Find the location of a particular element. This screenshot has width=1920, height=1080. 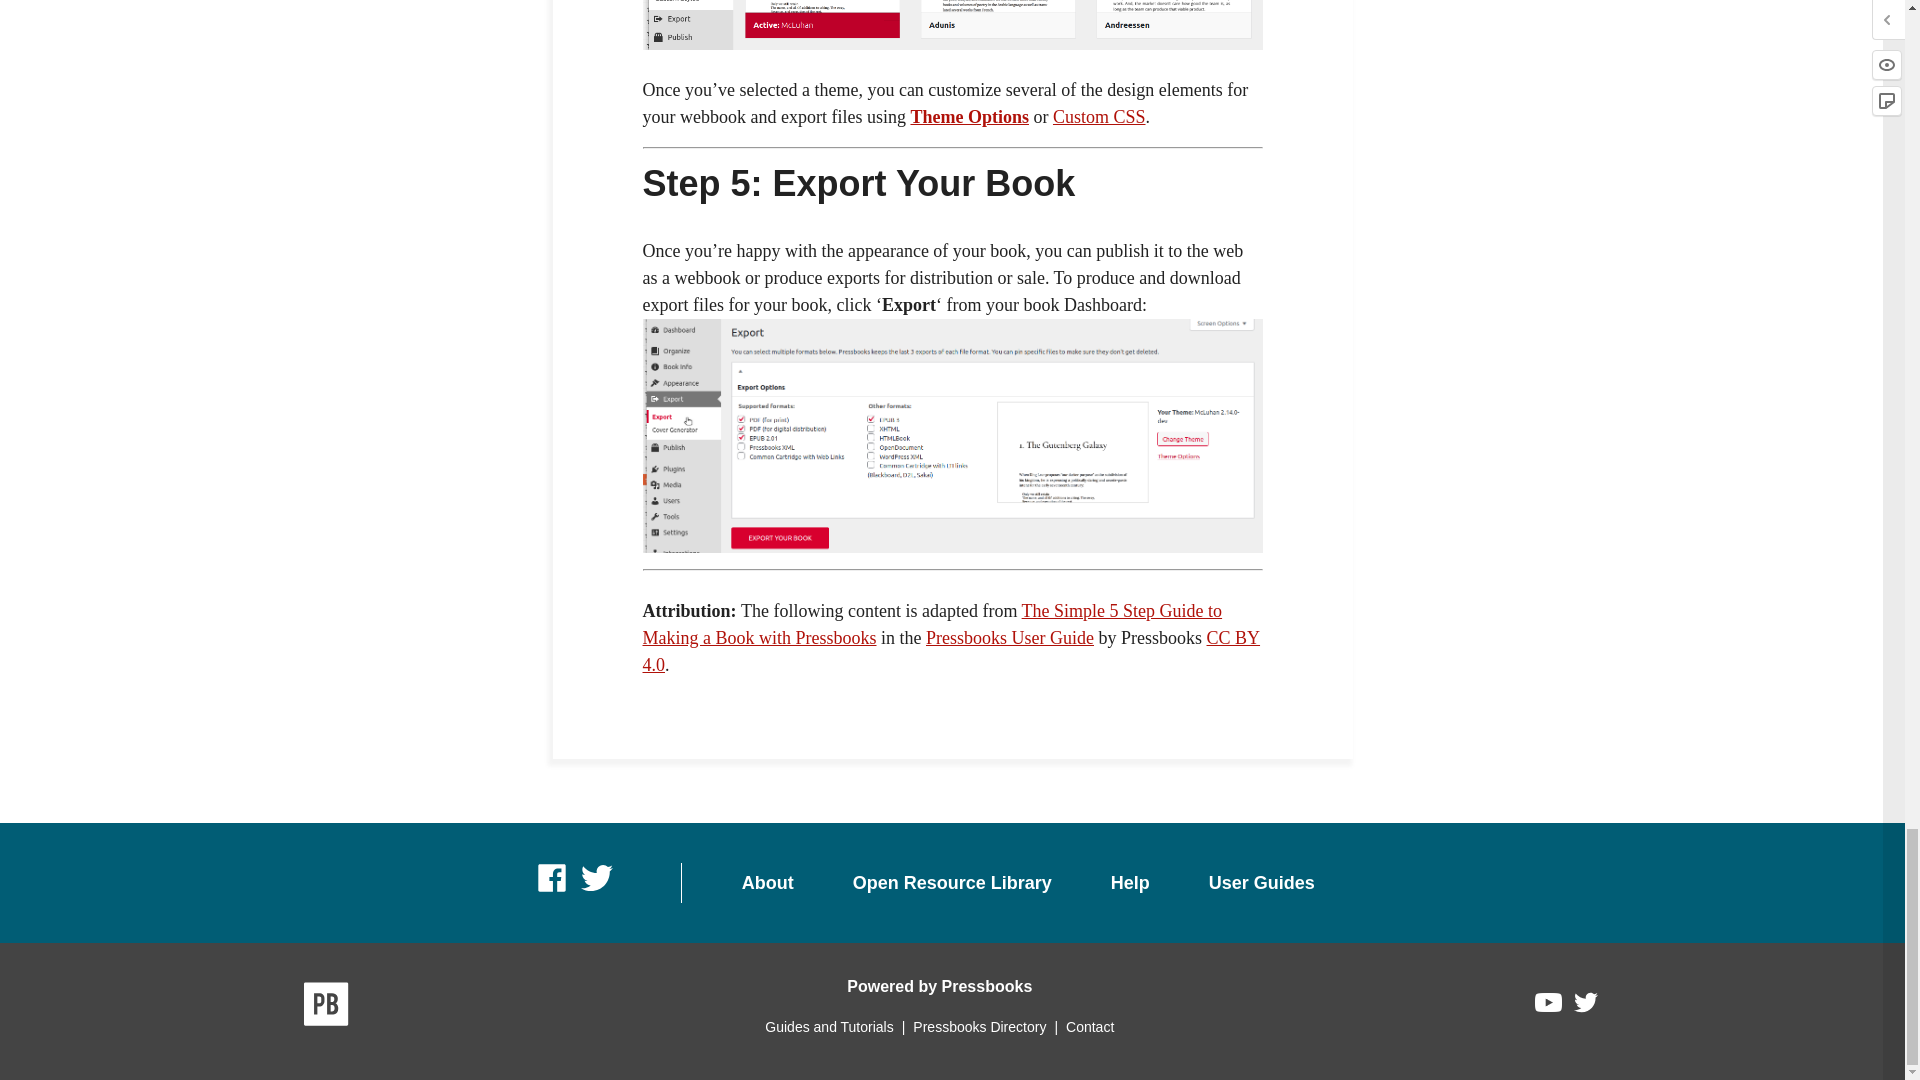

Powered by Pressbooks is located at coordinates (939, 986).